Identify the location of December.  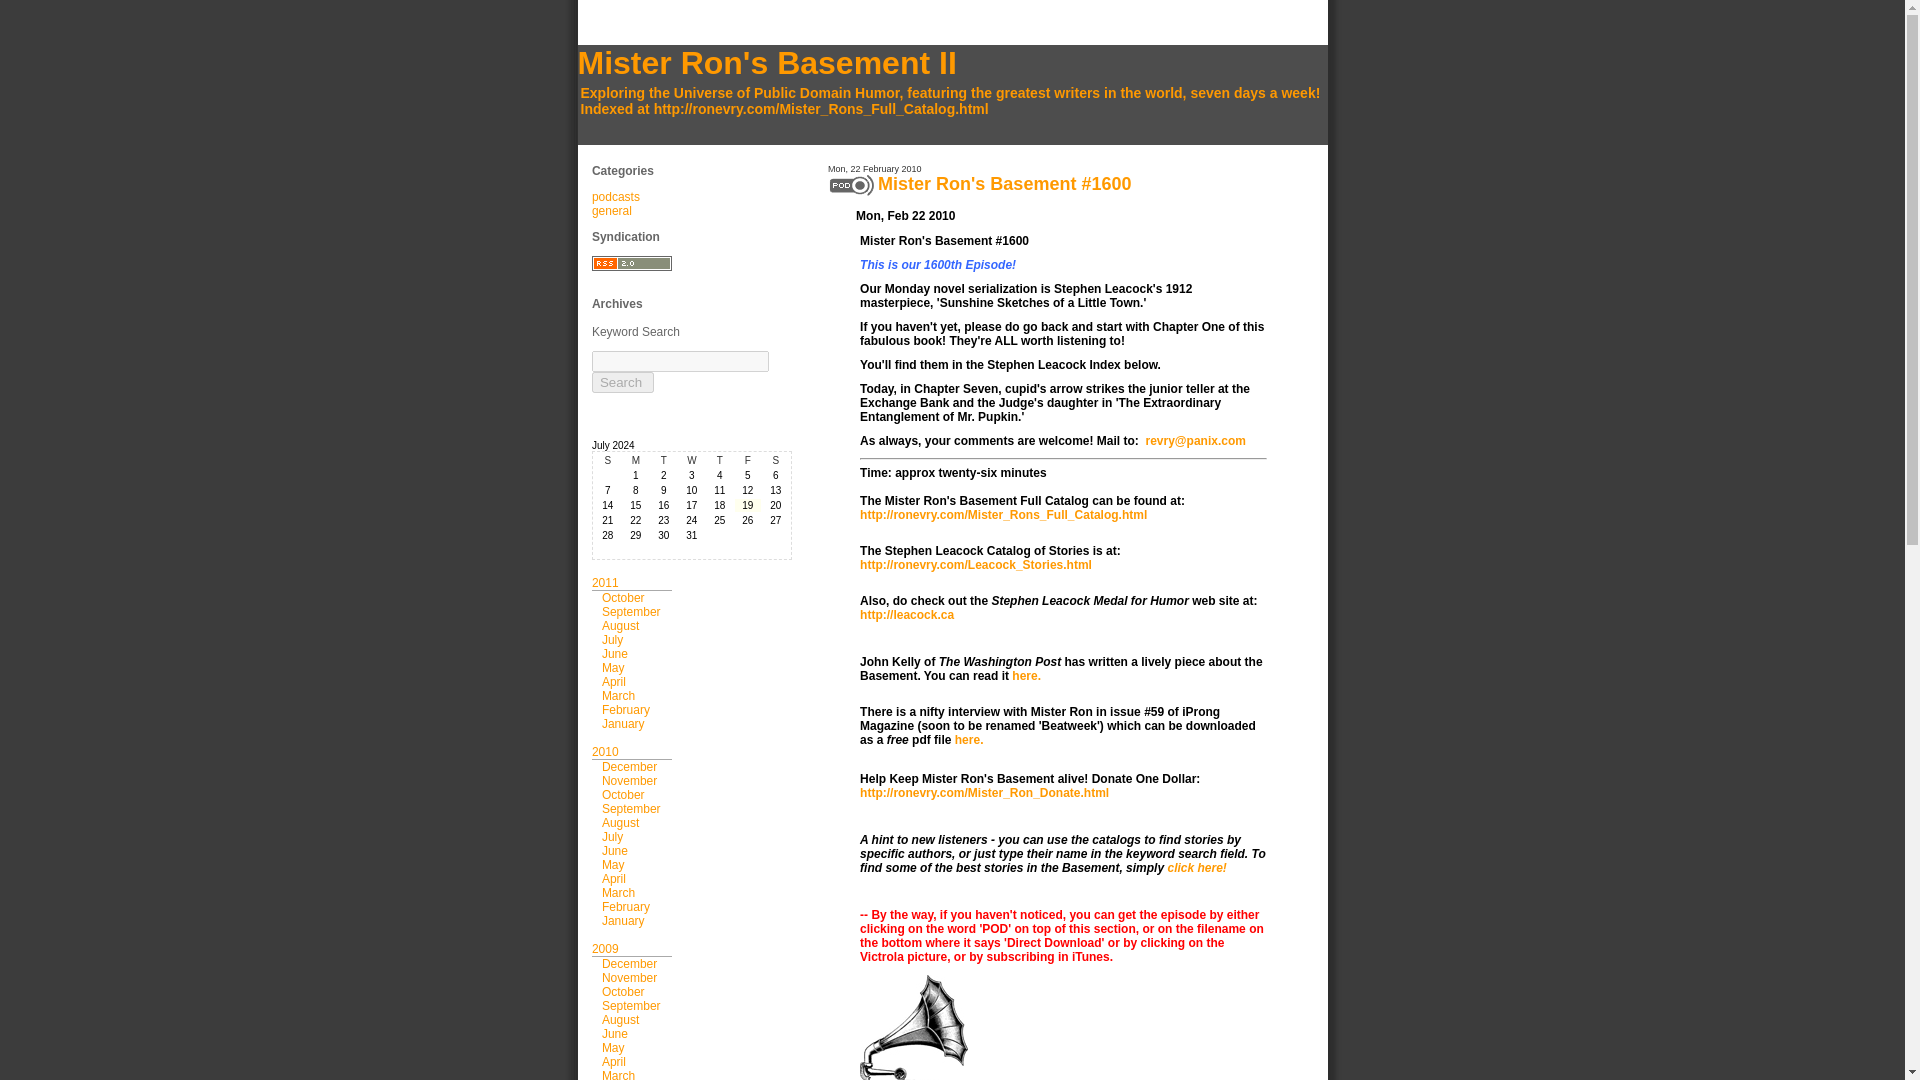
(629, 767).